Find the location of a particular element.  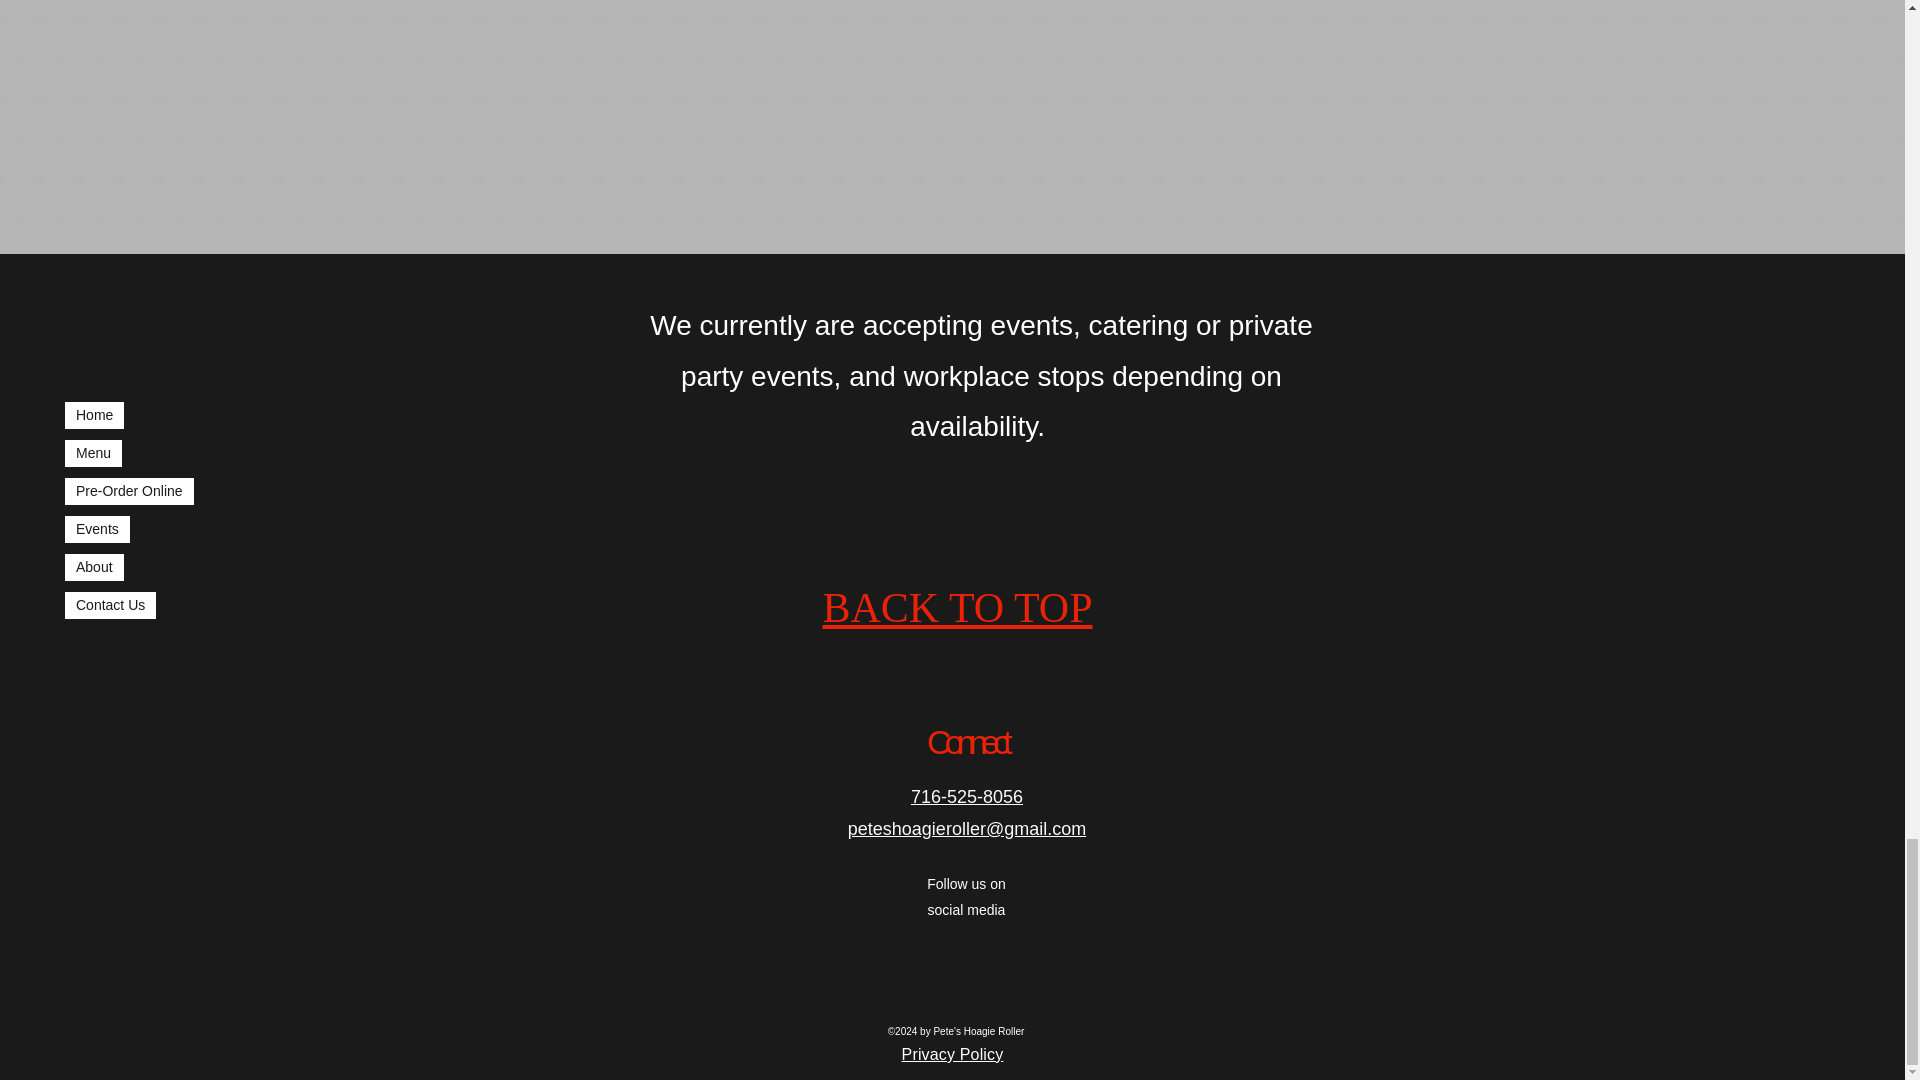

716-525-8056 is located at coordinates (966, 796).